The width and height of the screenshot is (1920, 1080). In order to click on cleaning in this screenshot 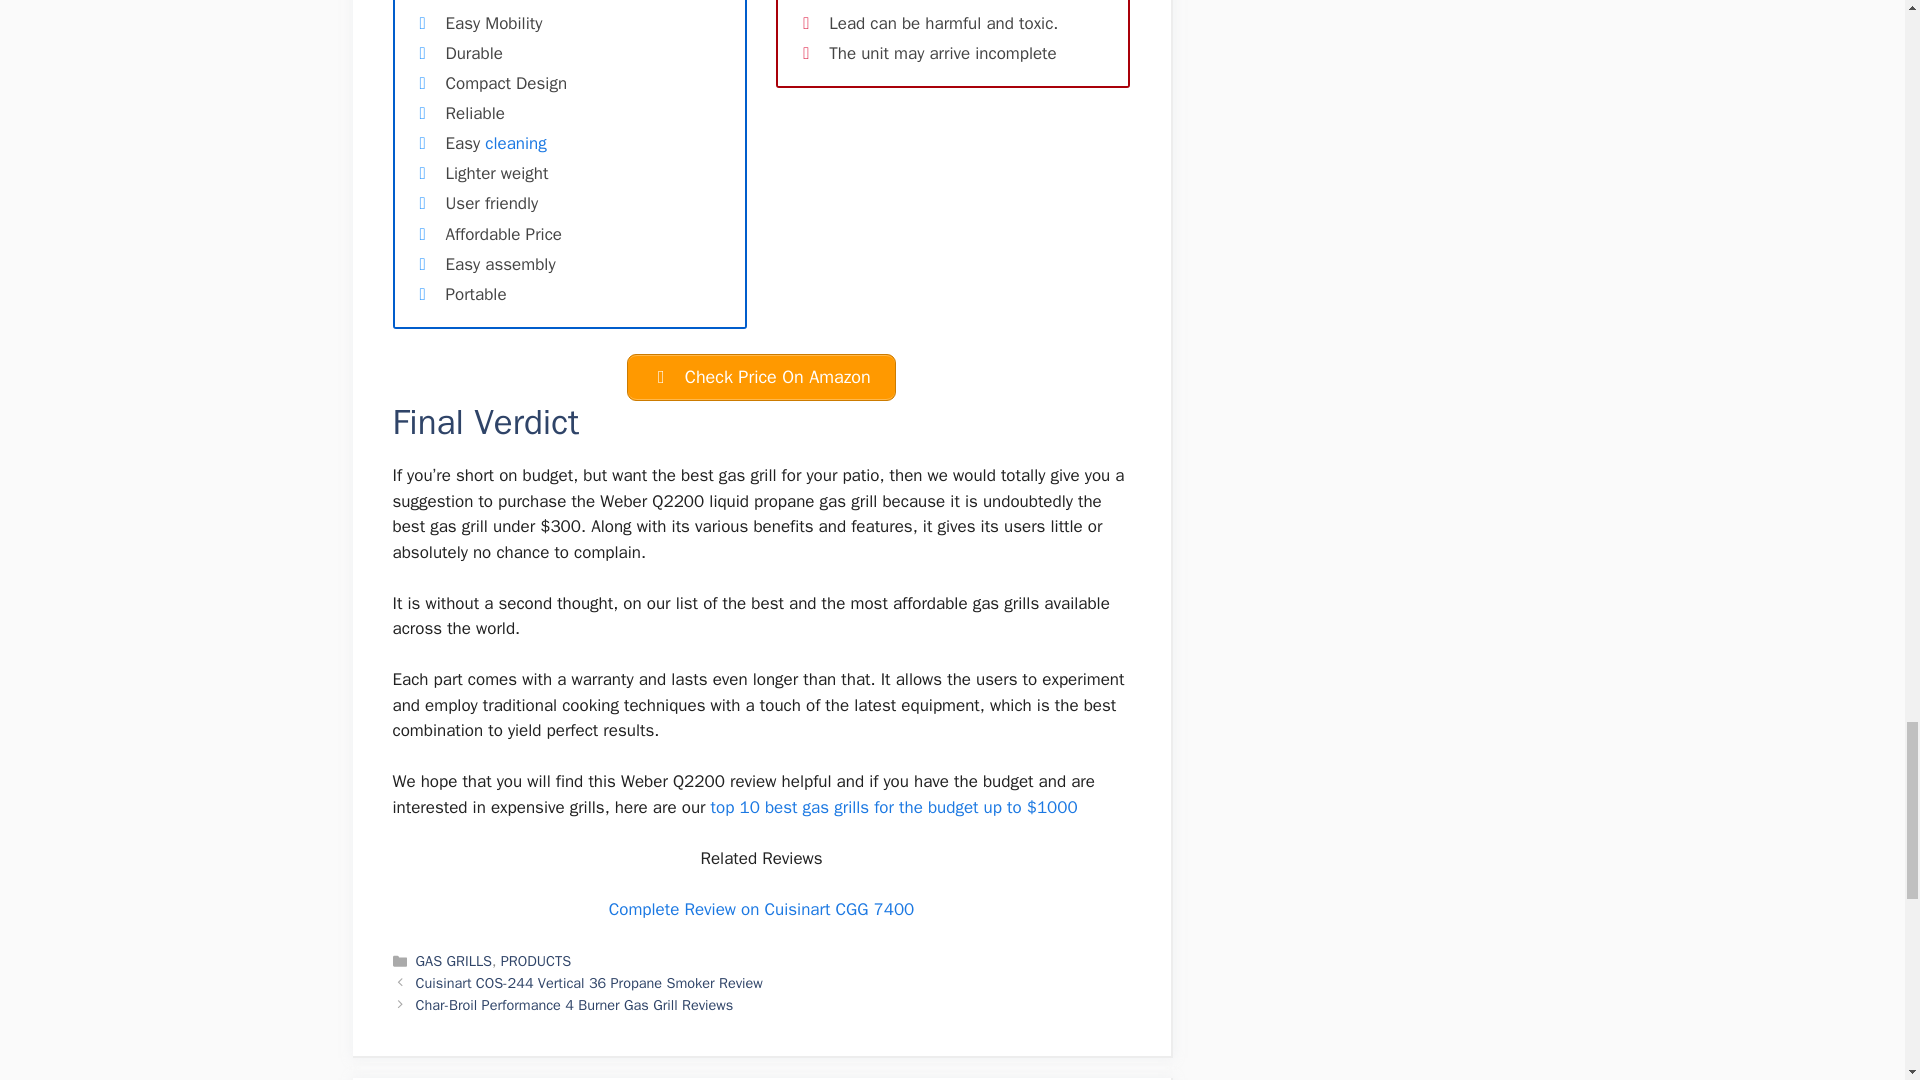, I will do `click(515, 143)`.